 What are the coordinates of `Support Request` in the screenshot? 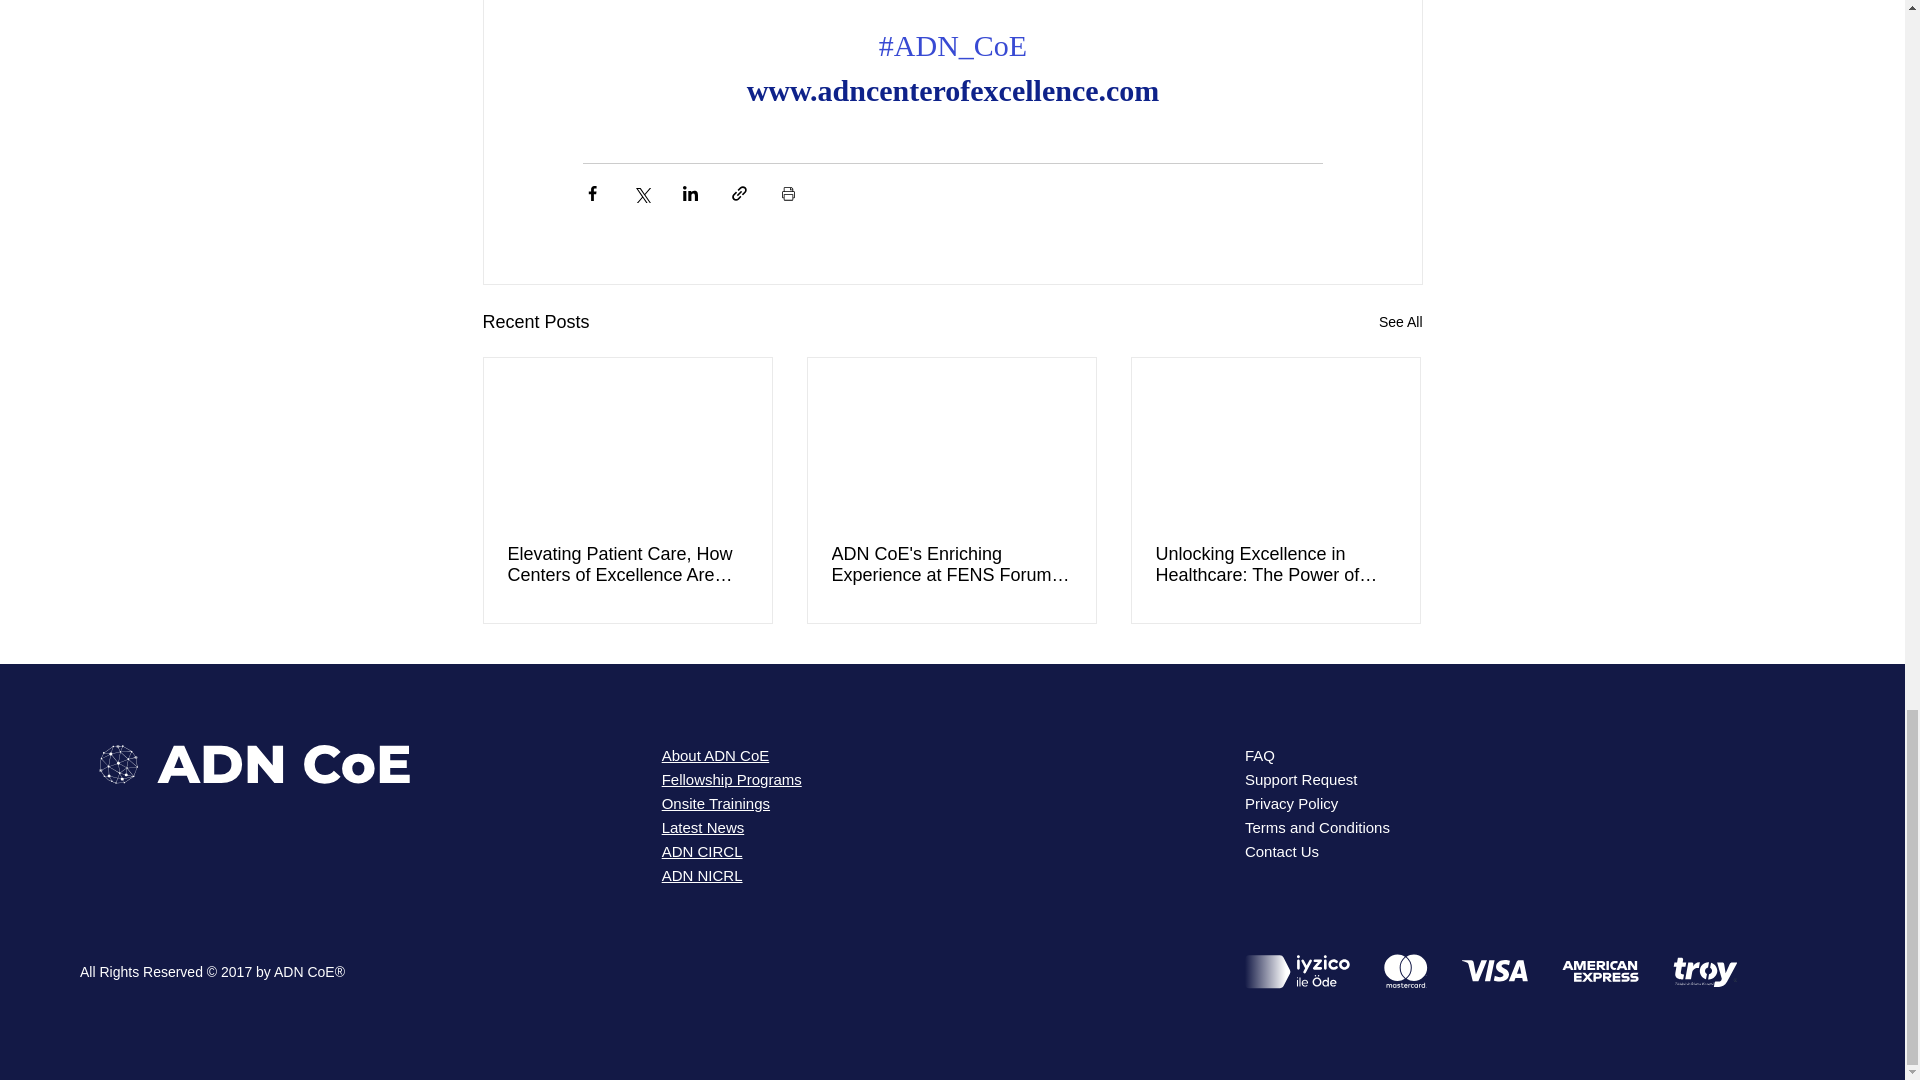 It's located at (1300, 780).